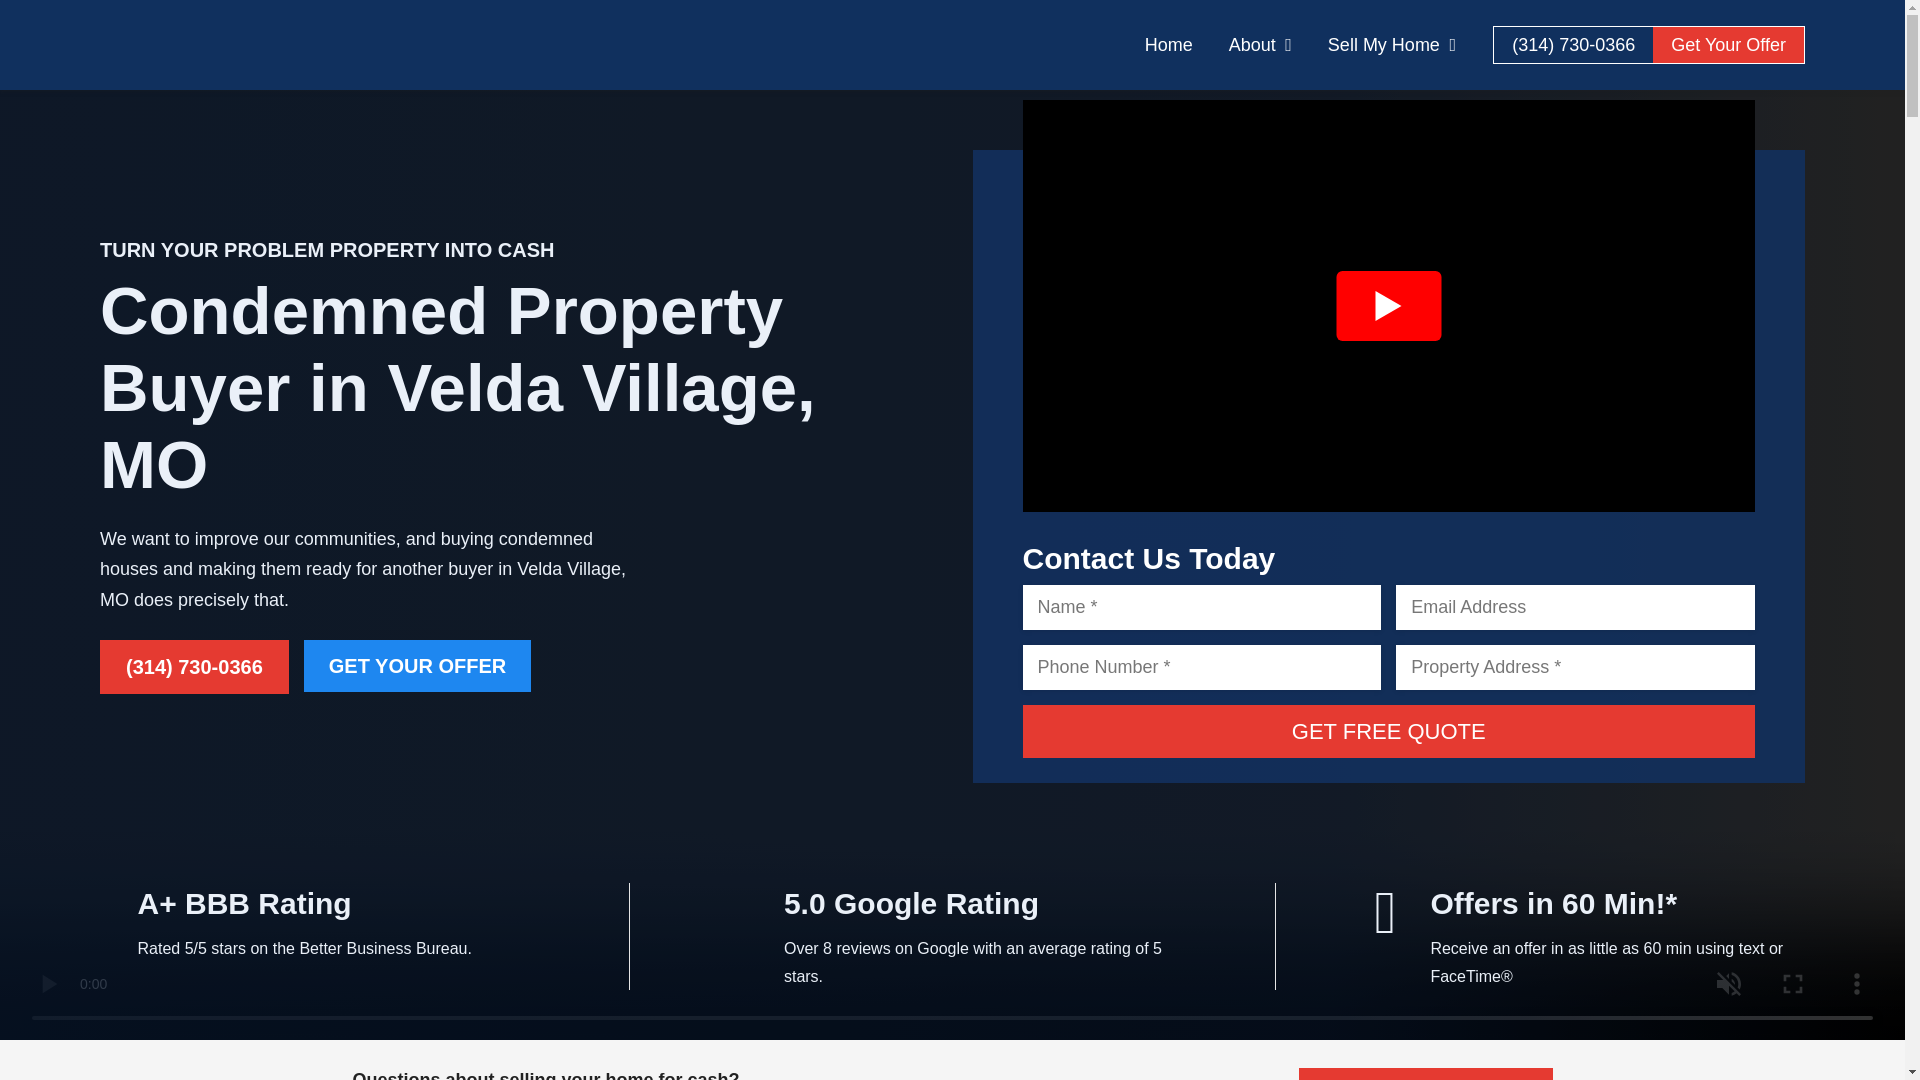 The image size is (1920, 1080). I want to click on VIEW ALL ANSWERS, so click(1425, 1074).